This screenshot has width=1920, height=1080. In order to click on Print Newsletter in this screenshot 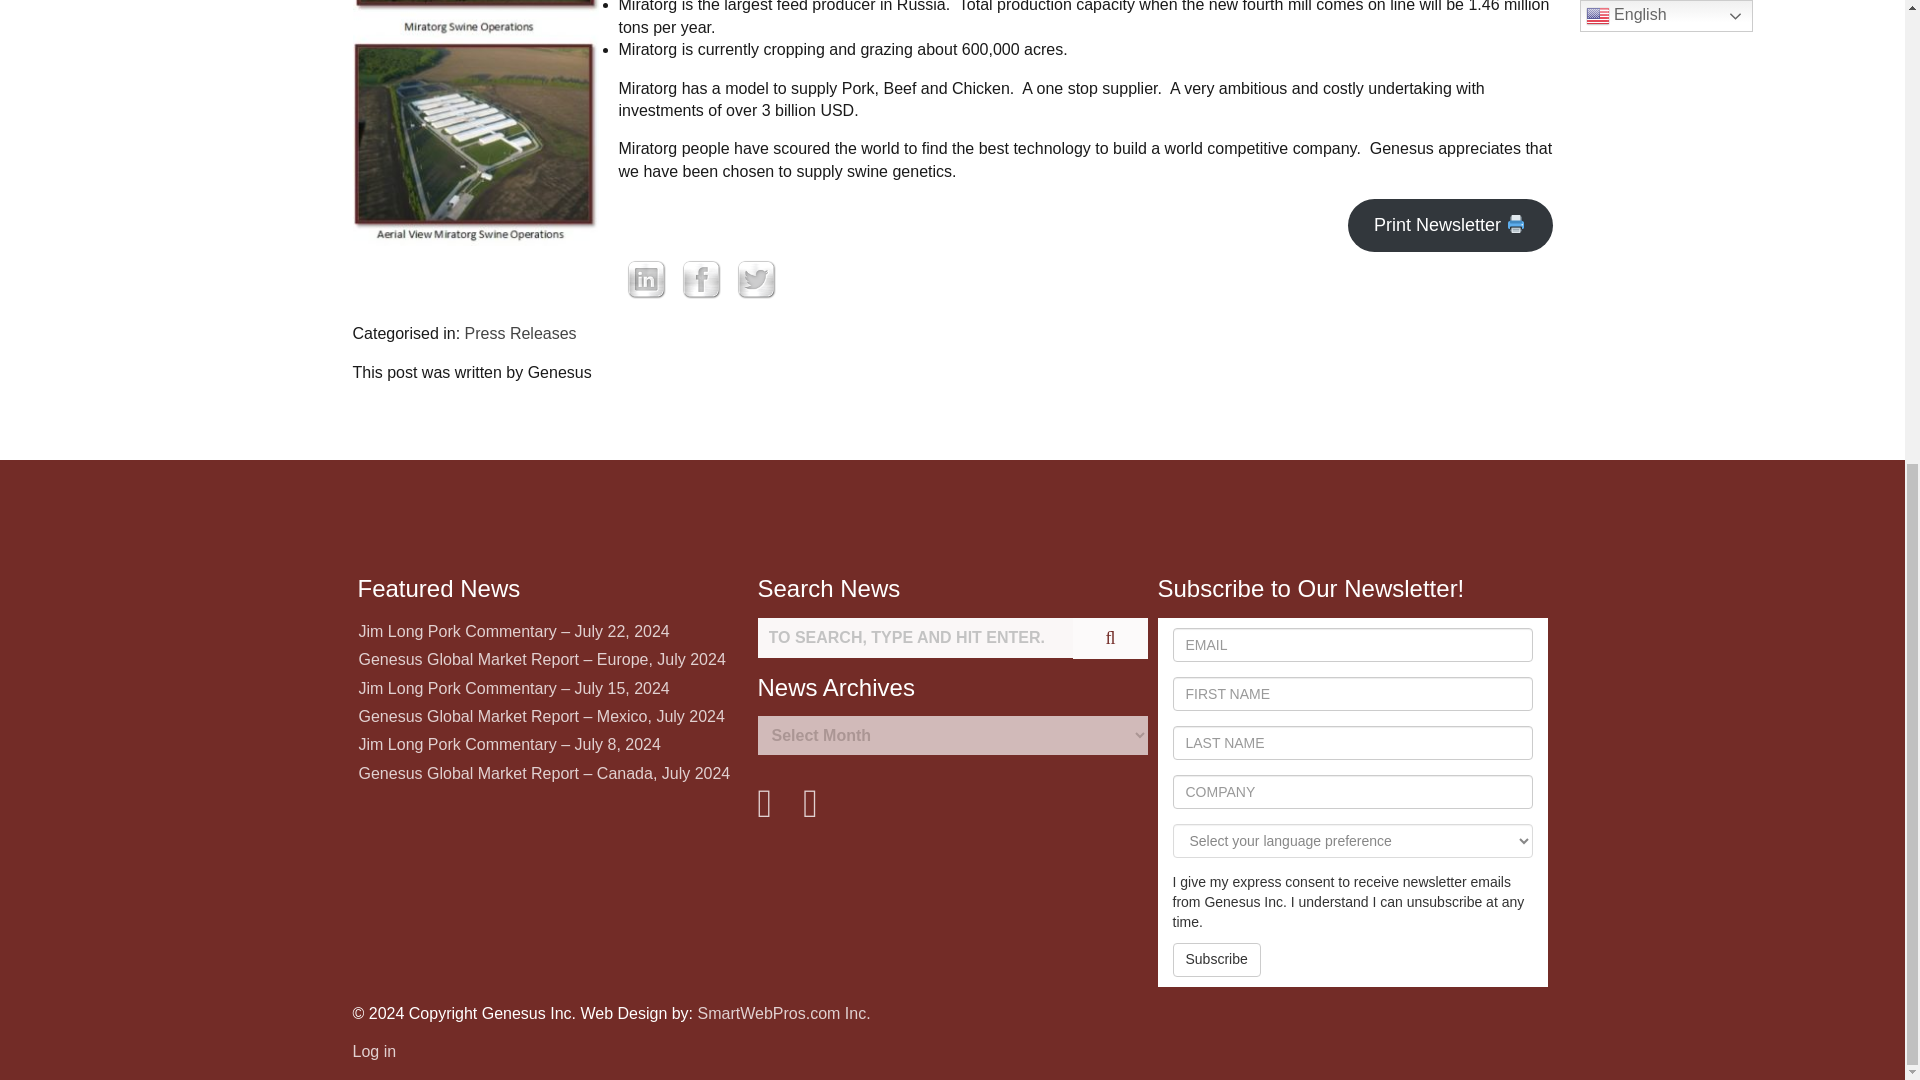, I will do `click(1450, 224)`.